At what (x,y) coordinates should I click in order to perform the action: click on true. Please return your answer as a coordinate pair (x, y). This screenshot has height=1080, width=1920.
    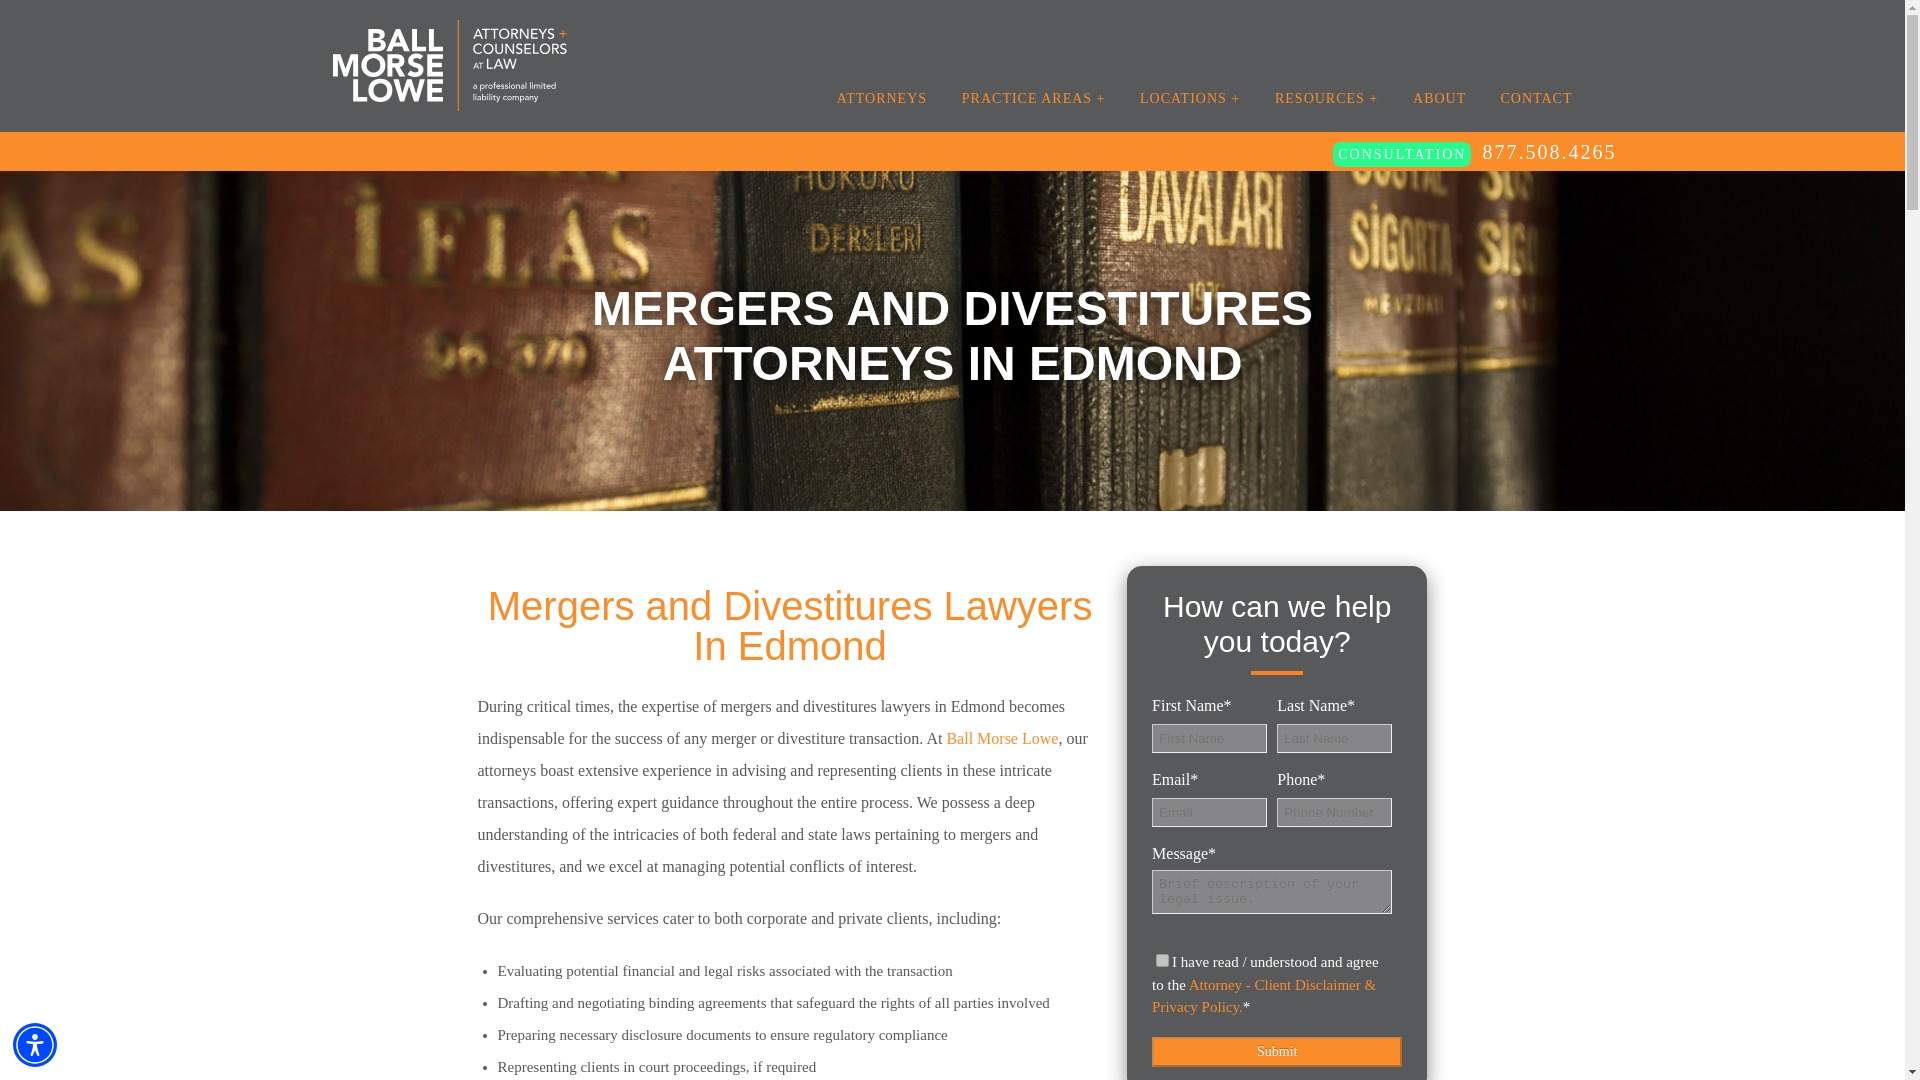
    Looking at the image, I should click on (1162, 960).